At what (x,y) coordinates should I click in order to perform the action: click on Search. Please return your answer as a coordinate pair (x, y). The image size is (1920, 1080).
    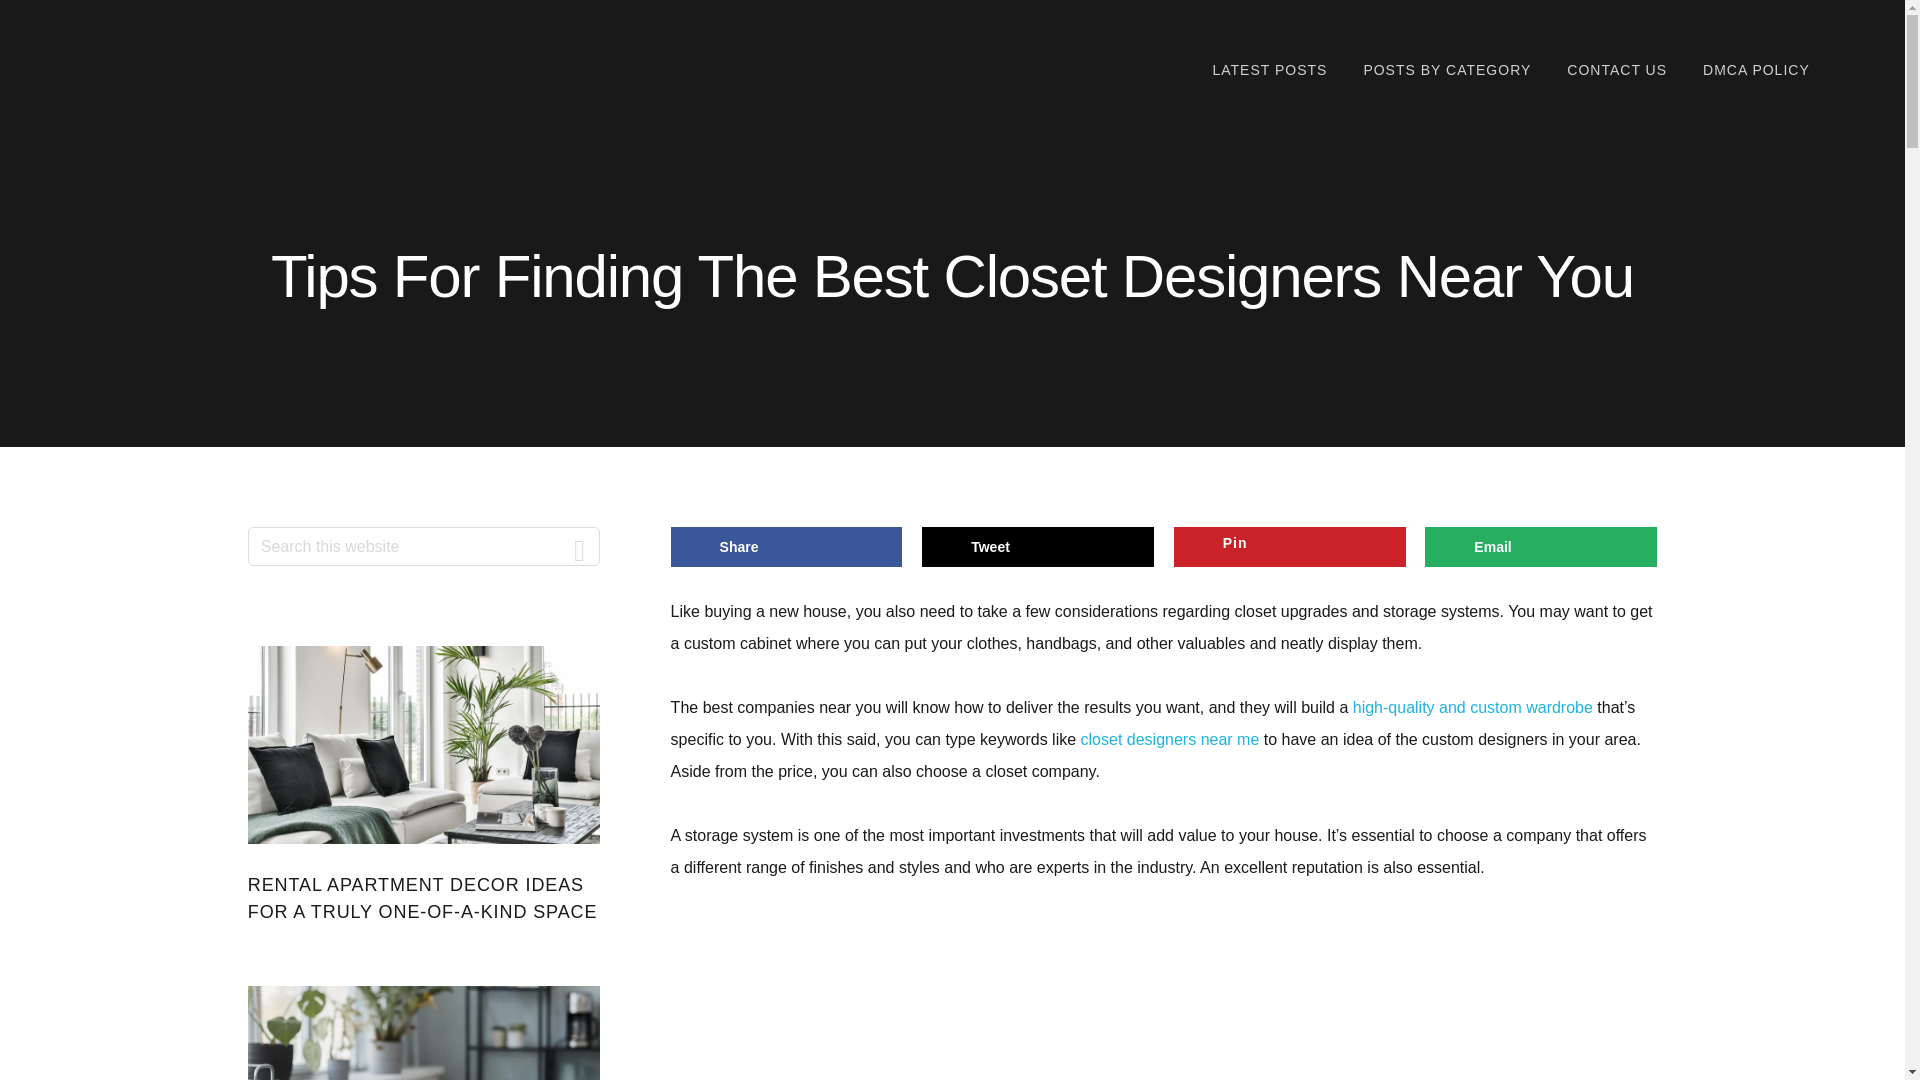
    Looking at the image, I should click on (580, 546).